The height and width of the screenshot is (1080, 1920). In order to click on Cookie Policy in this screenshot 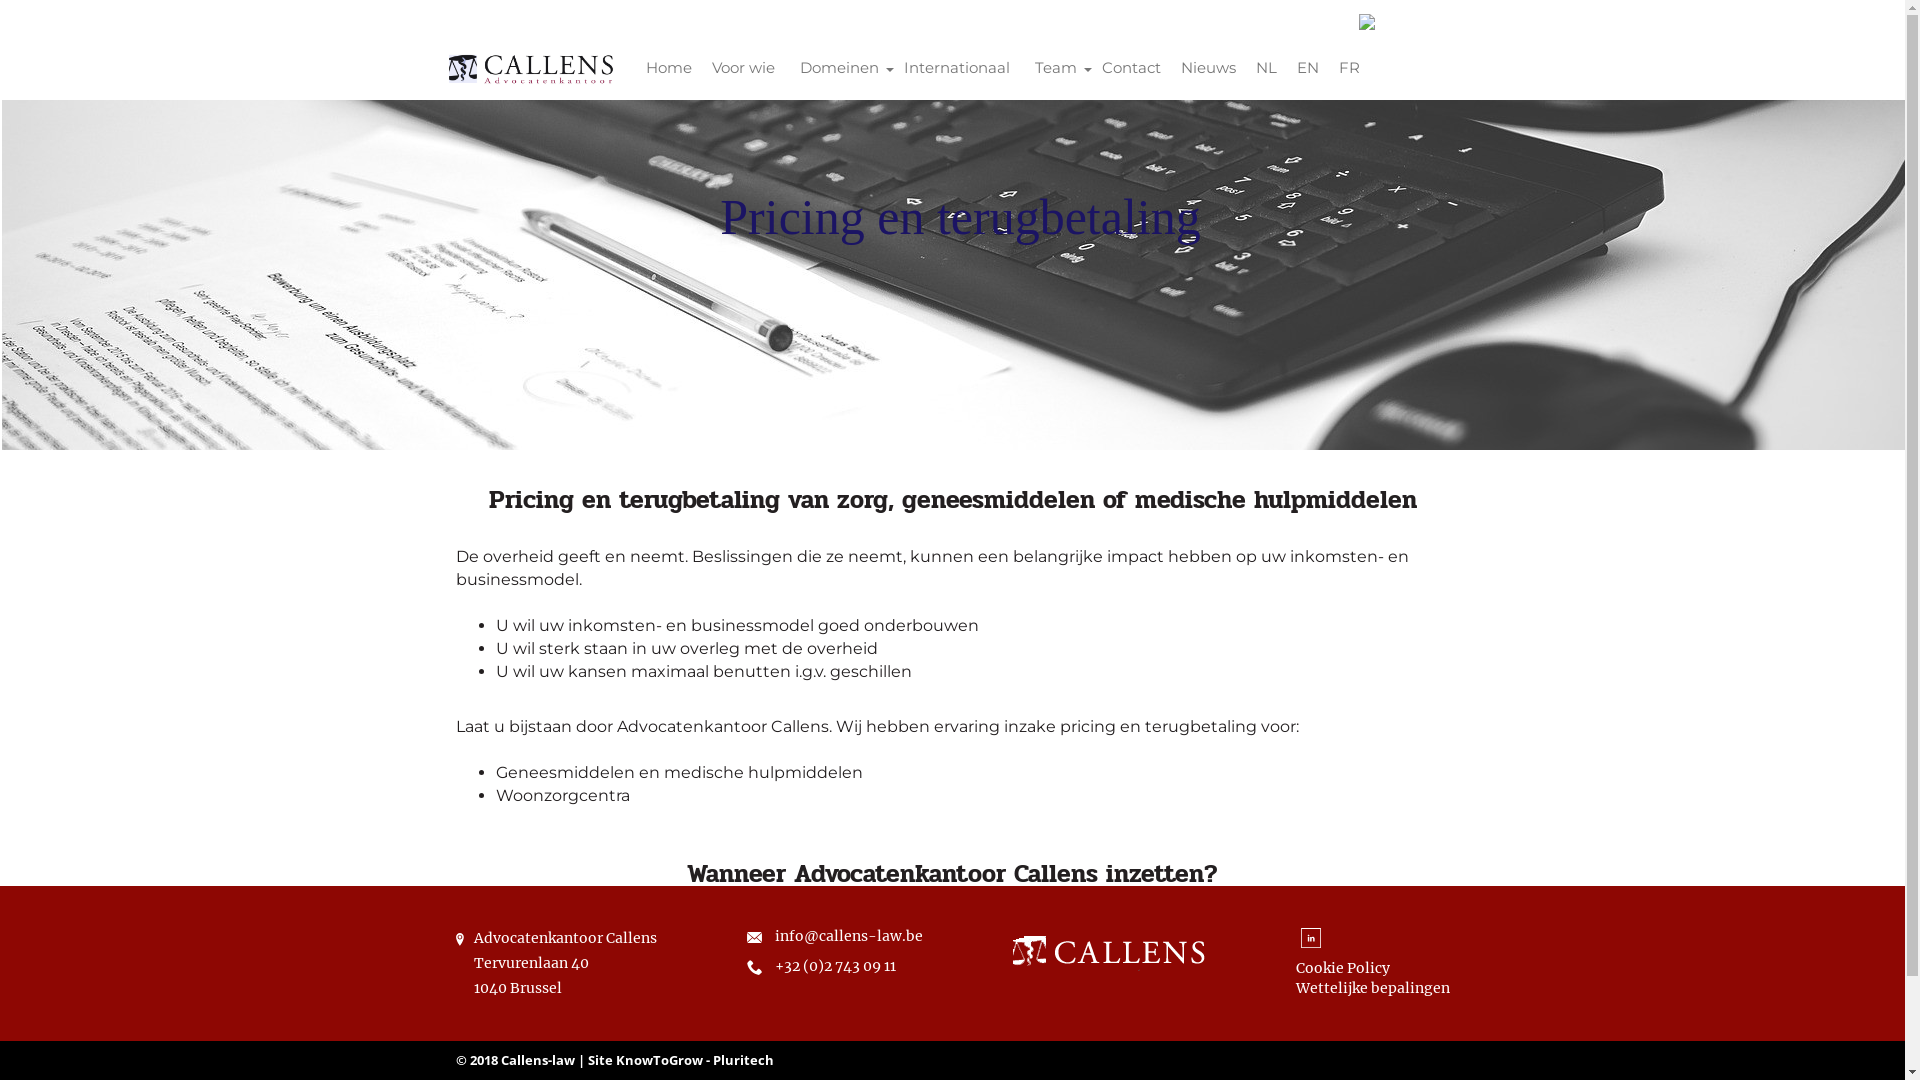, I will do `click(1343, 968)`.